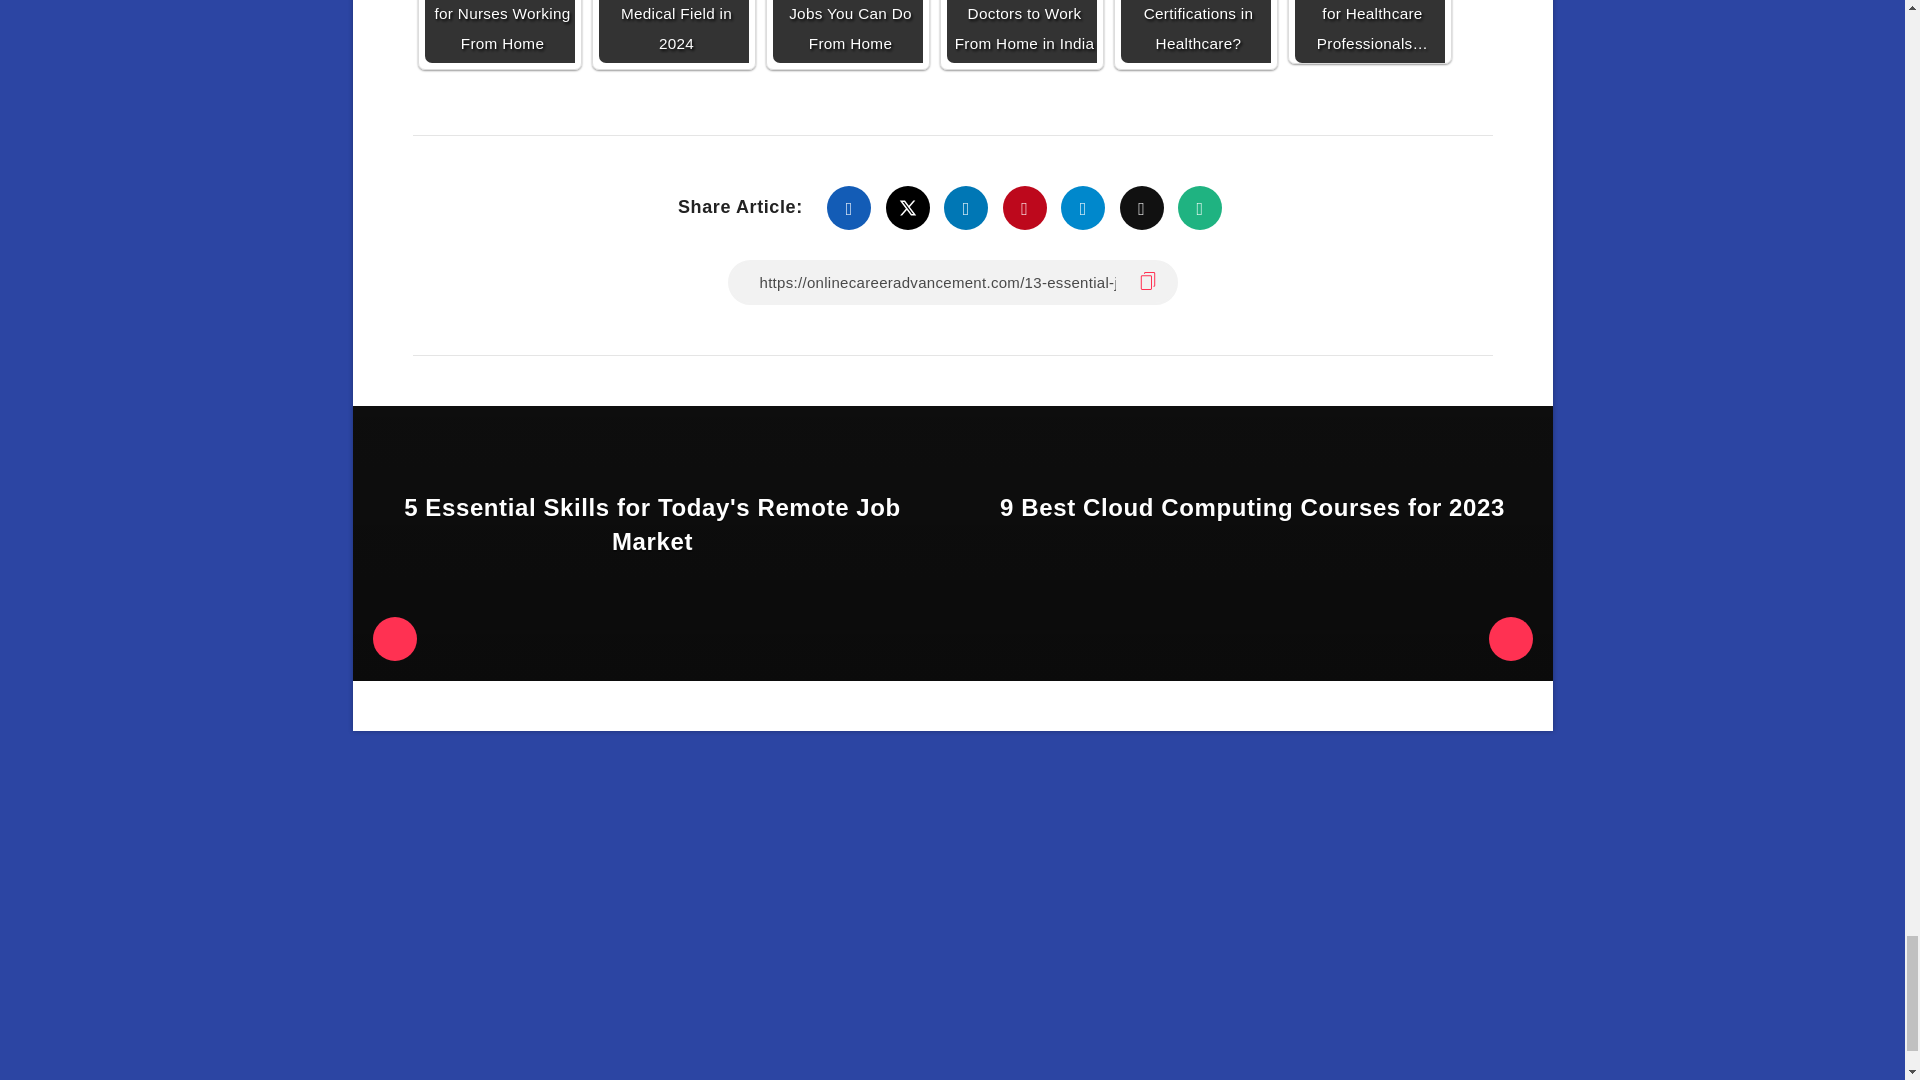  What do you see at coordinates (672, 31) in the screenshot?
I see `7 Top Online Jobs Related to the Medical Field in 2024` at bounding box center [672, 31].